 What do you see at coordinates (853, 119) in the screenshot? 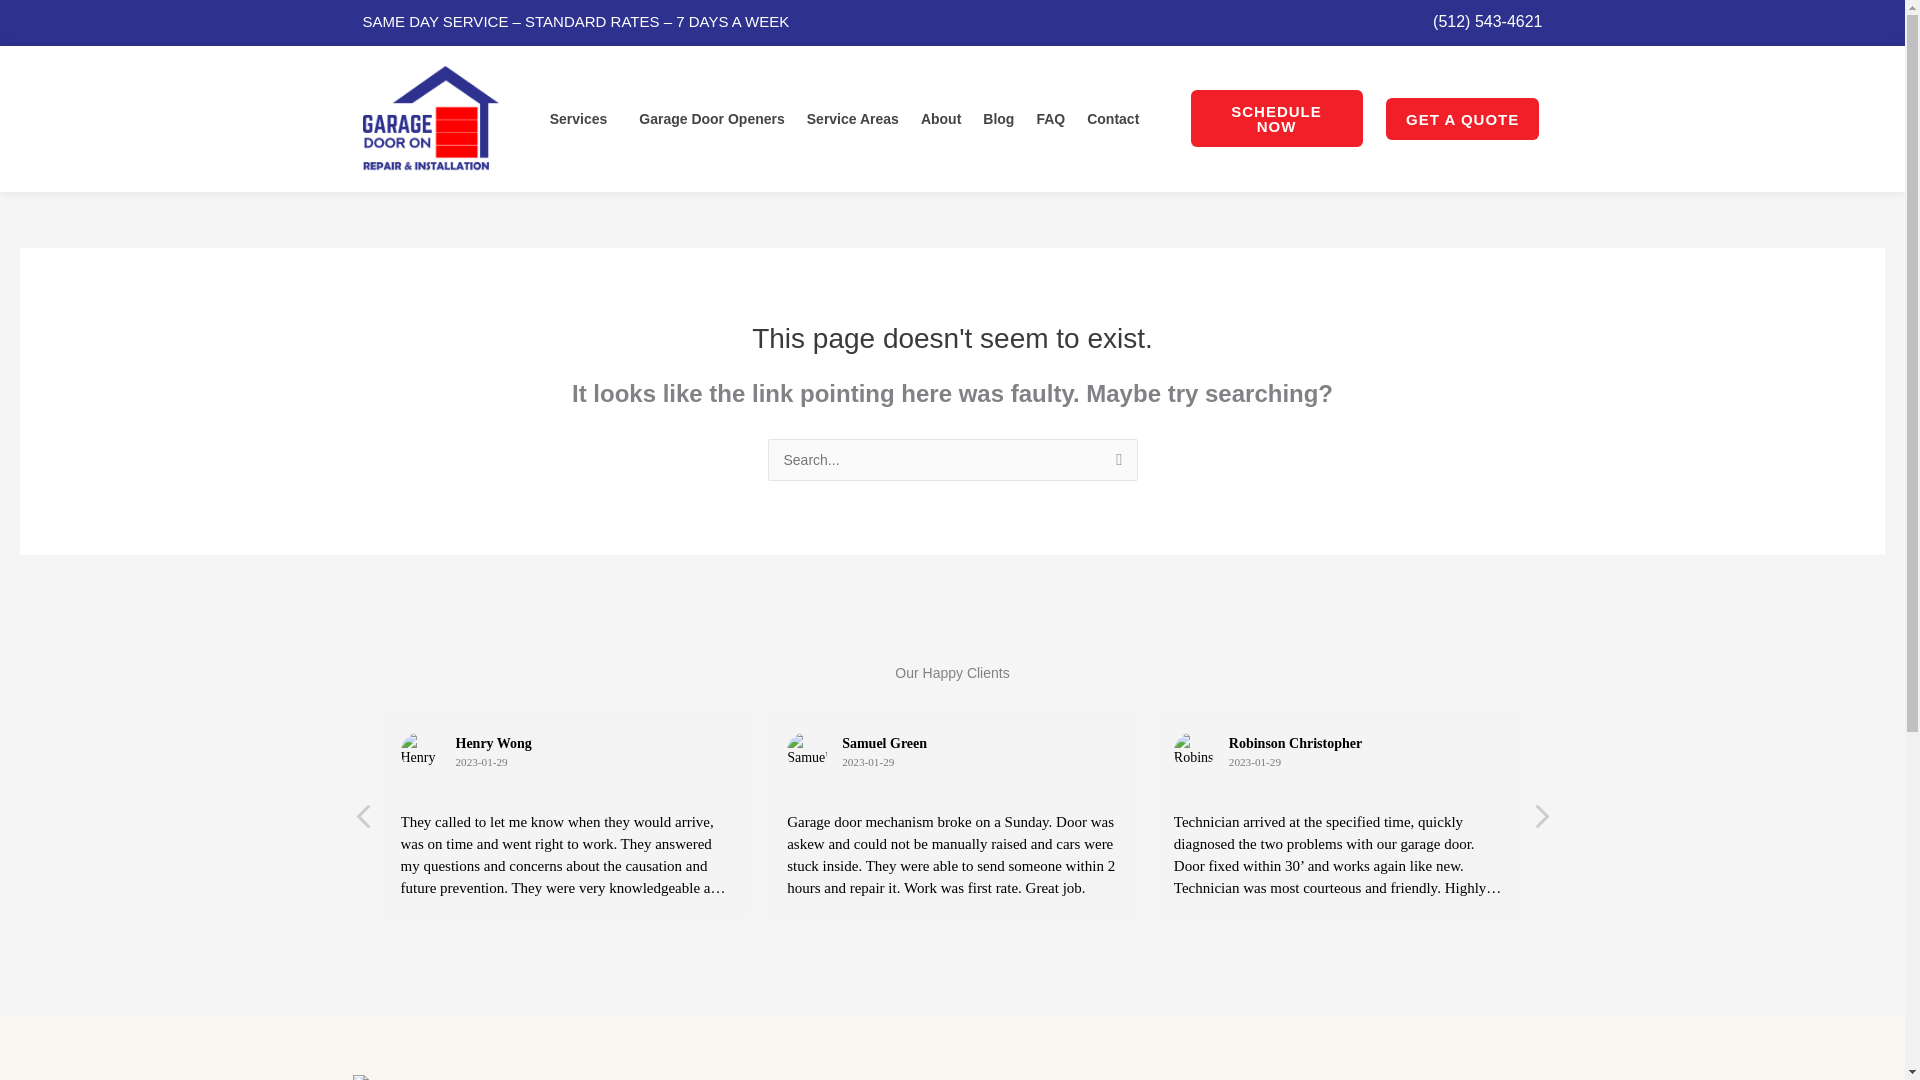
I see `Service Areas` at bounding box center [853, 119].